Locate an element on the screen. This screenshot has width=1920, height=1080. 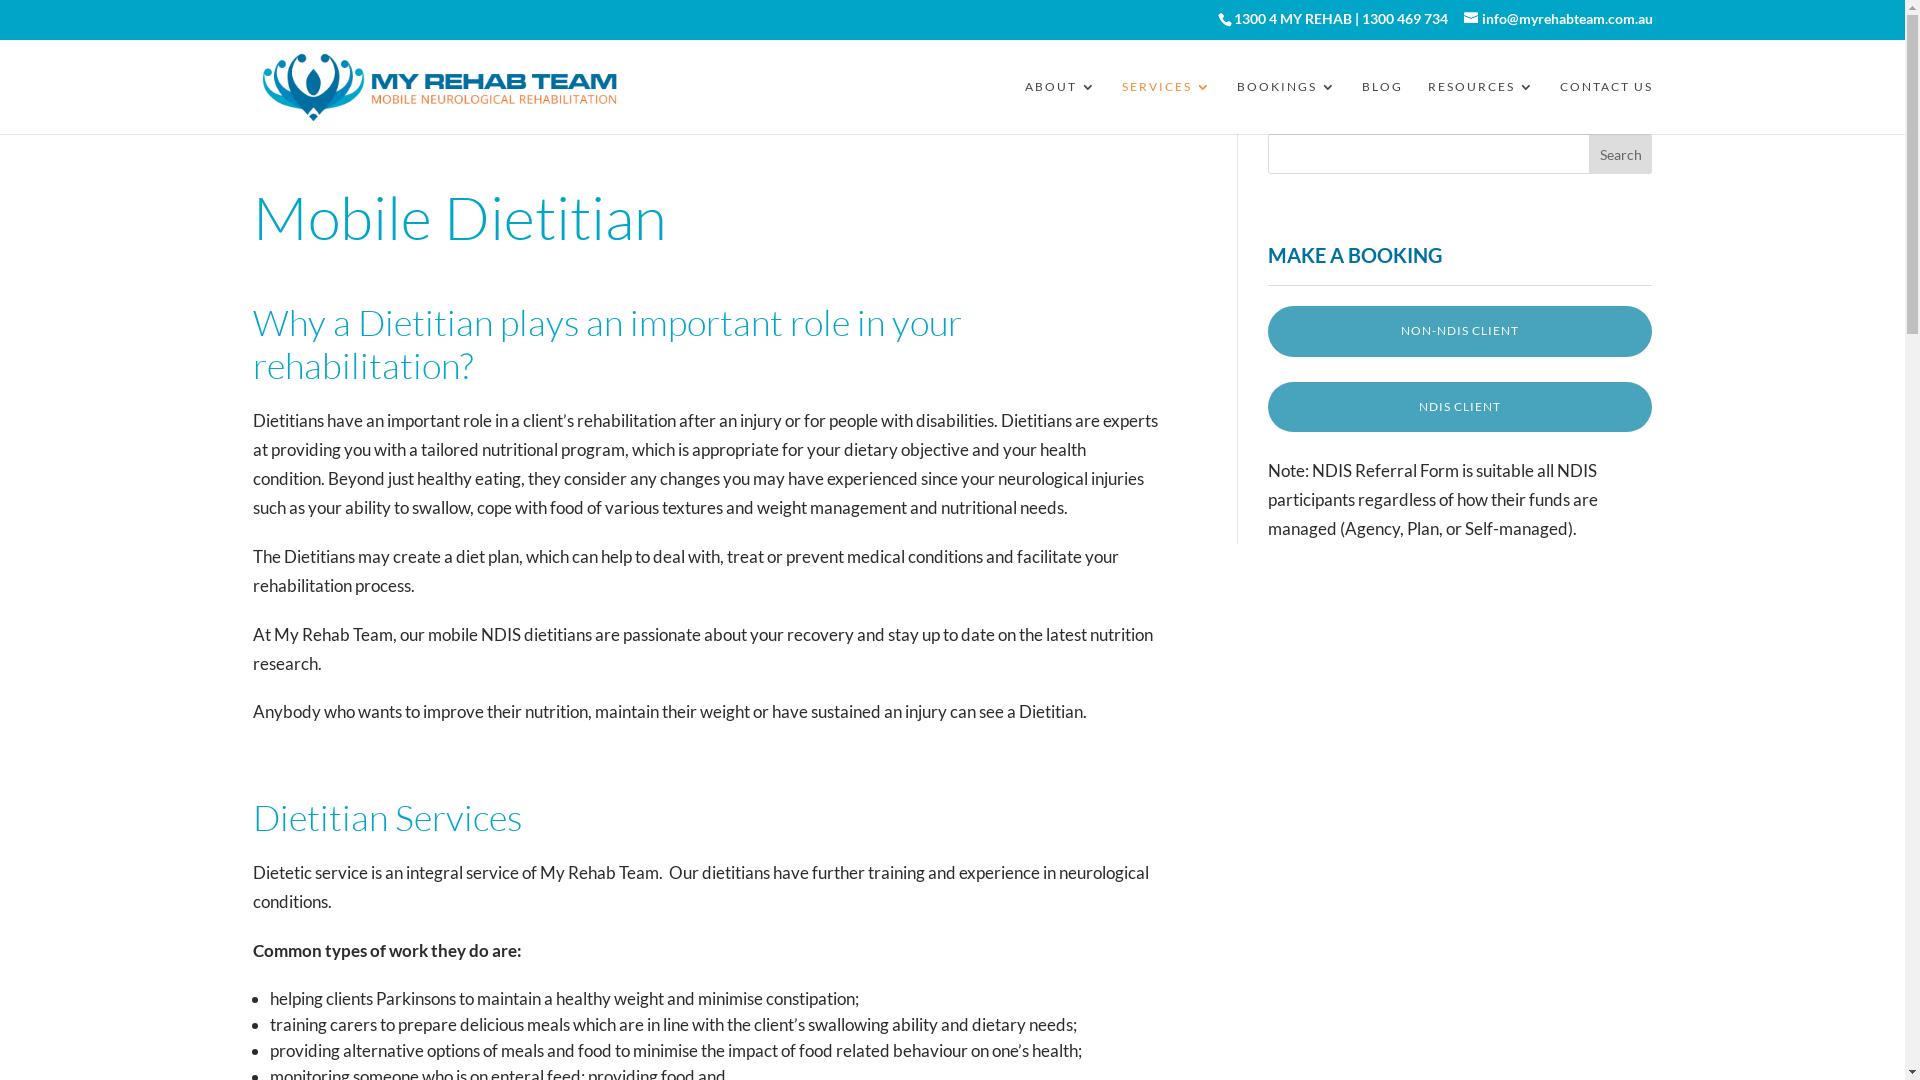
NDIS CLIENT is located at coordinates (1460, 407).